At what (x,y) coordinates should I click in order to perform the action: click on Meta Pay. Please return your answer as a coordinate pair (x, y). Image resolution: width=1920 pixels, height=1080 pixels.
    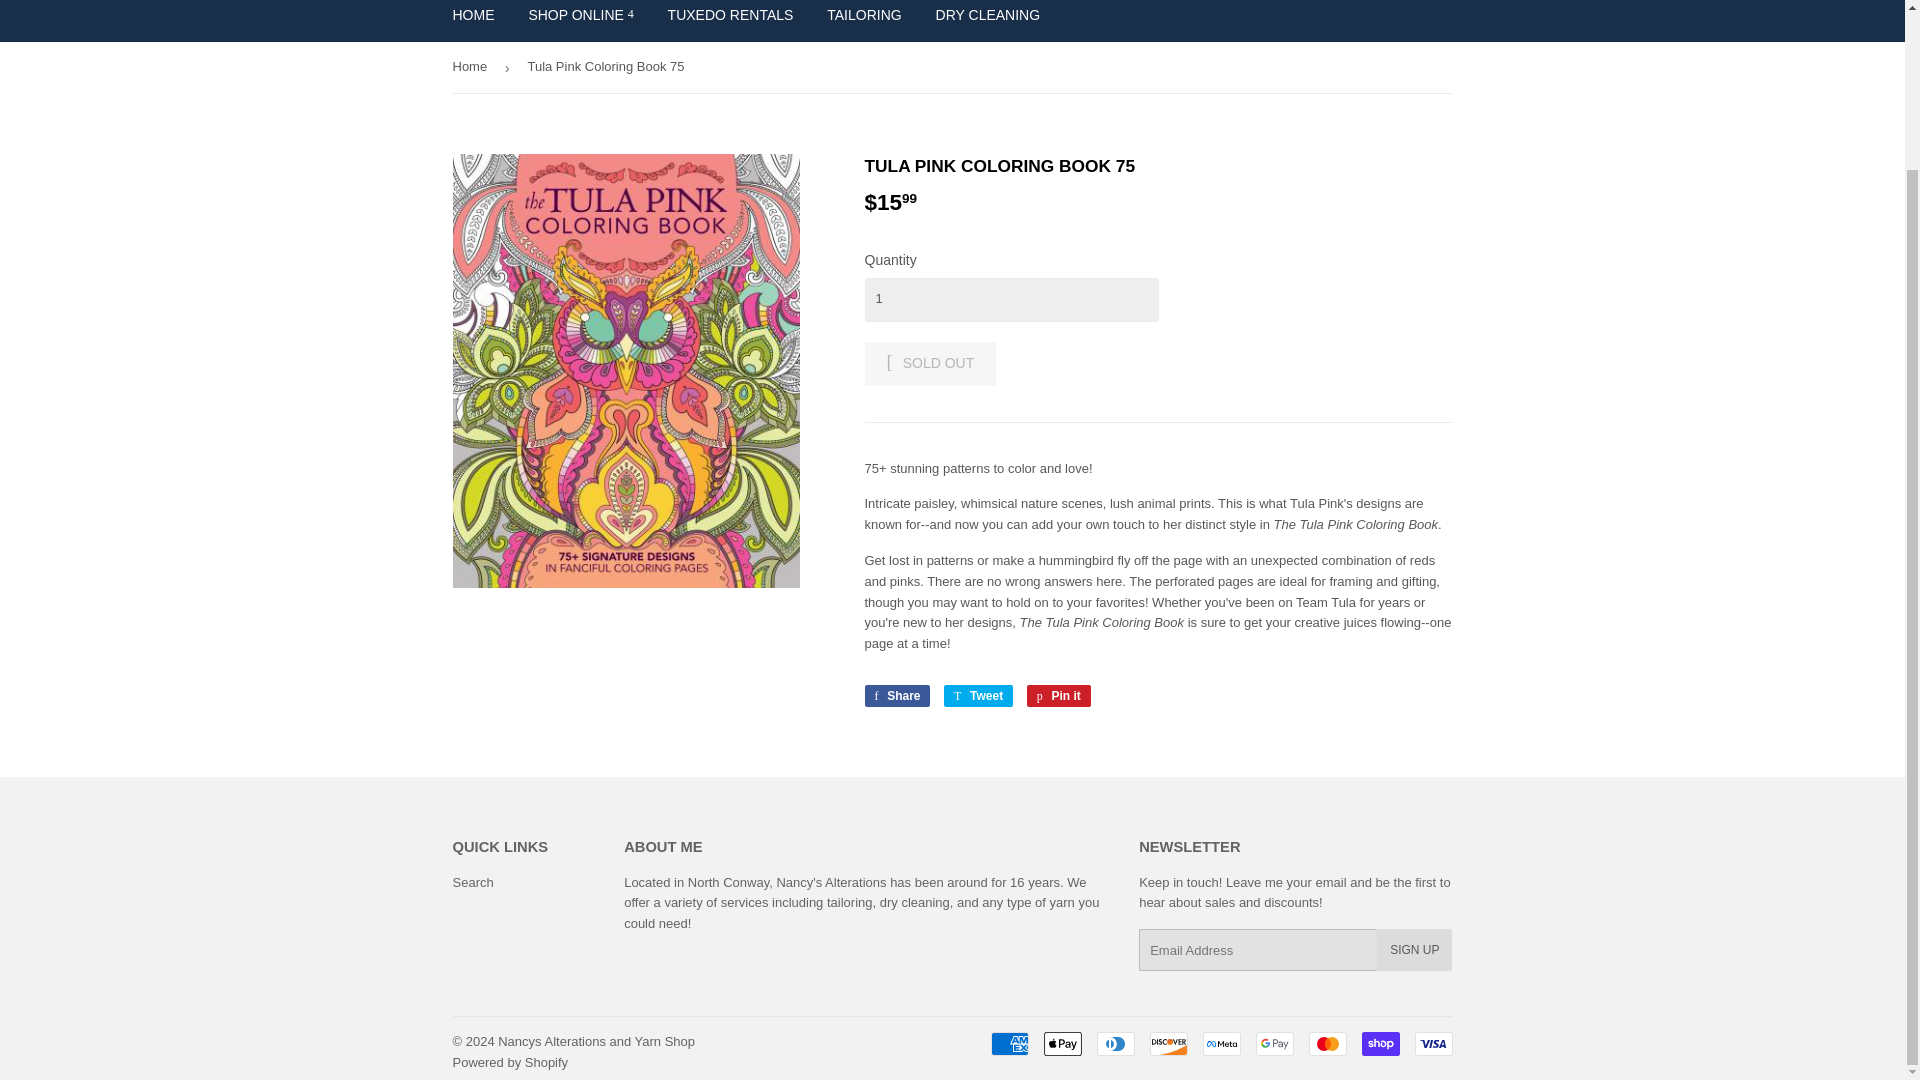
    Looking at the image, I should click on (1220, 1044).